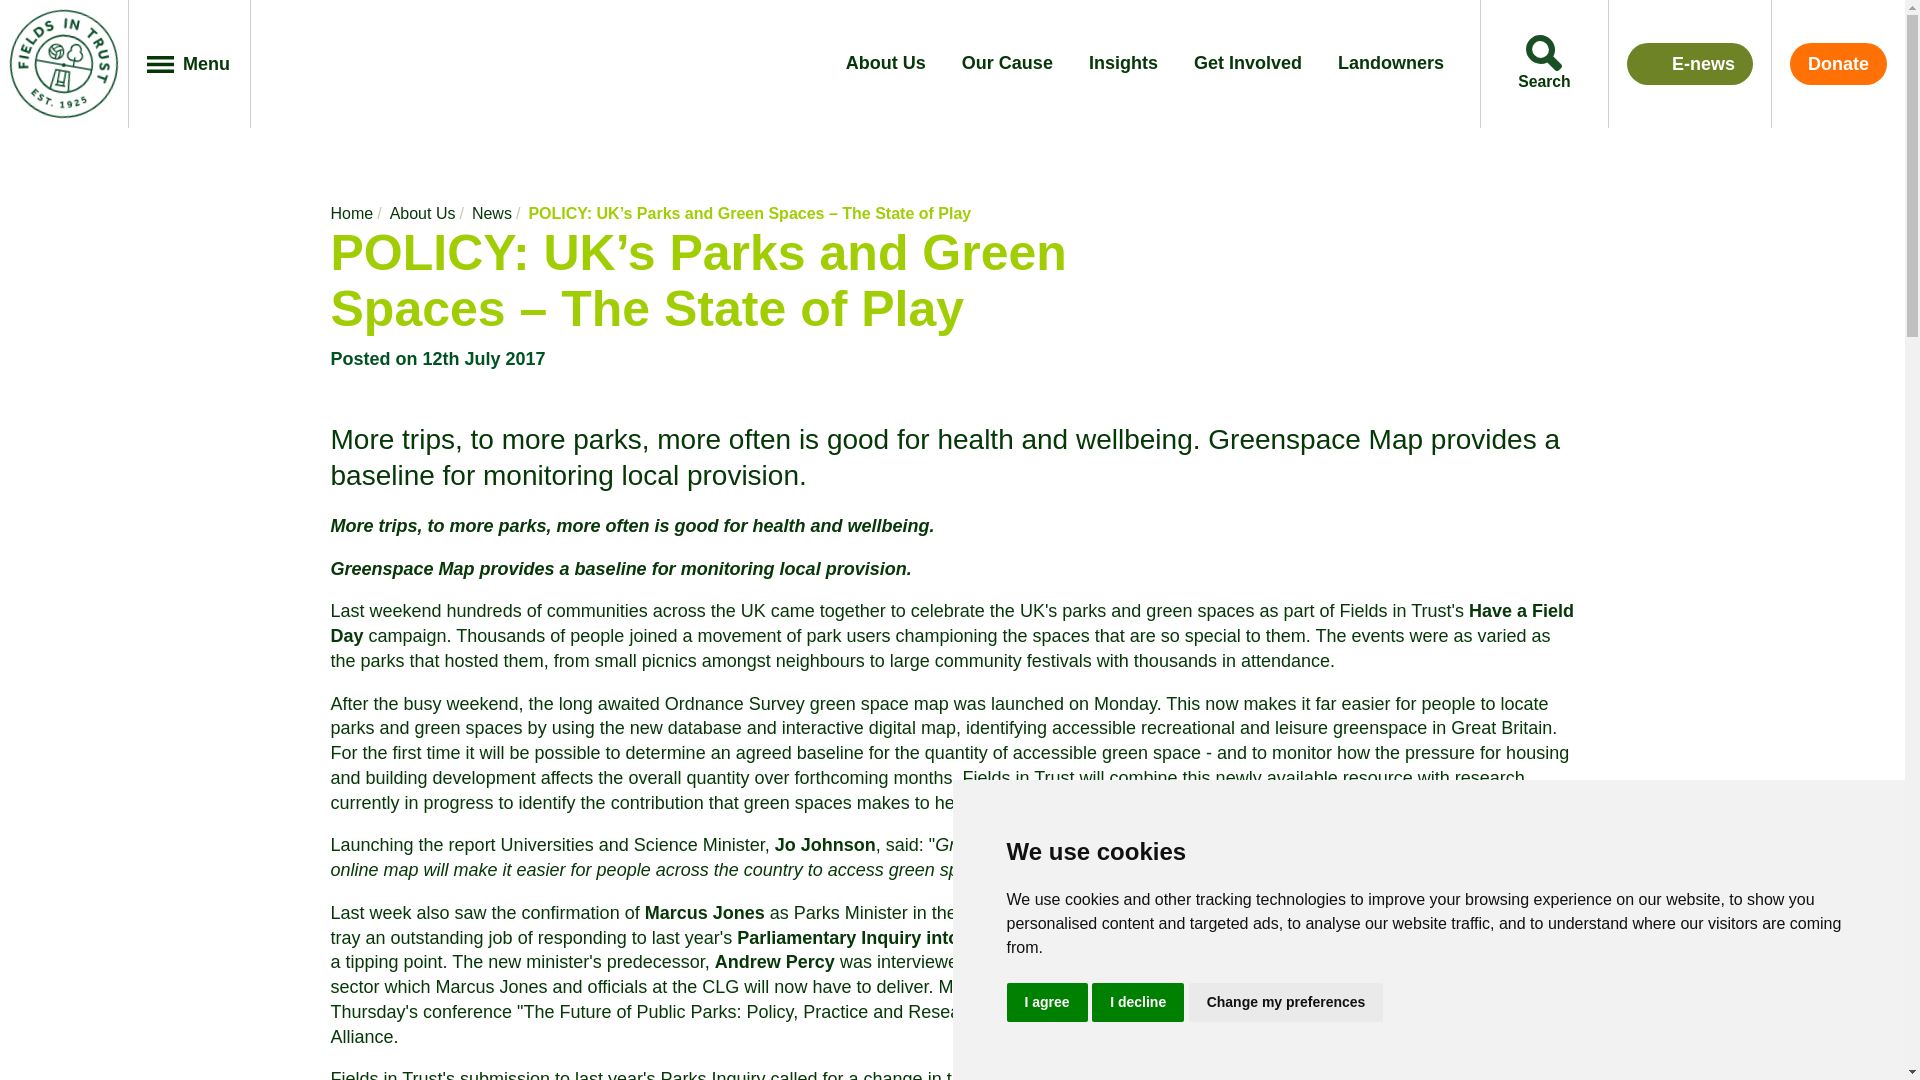 The height and width of the screenshot is (1080, 1920). What do you see at coordinates (1689, 64) in the screenshot?
I see `E-news` at bounding box center [1689, 64].